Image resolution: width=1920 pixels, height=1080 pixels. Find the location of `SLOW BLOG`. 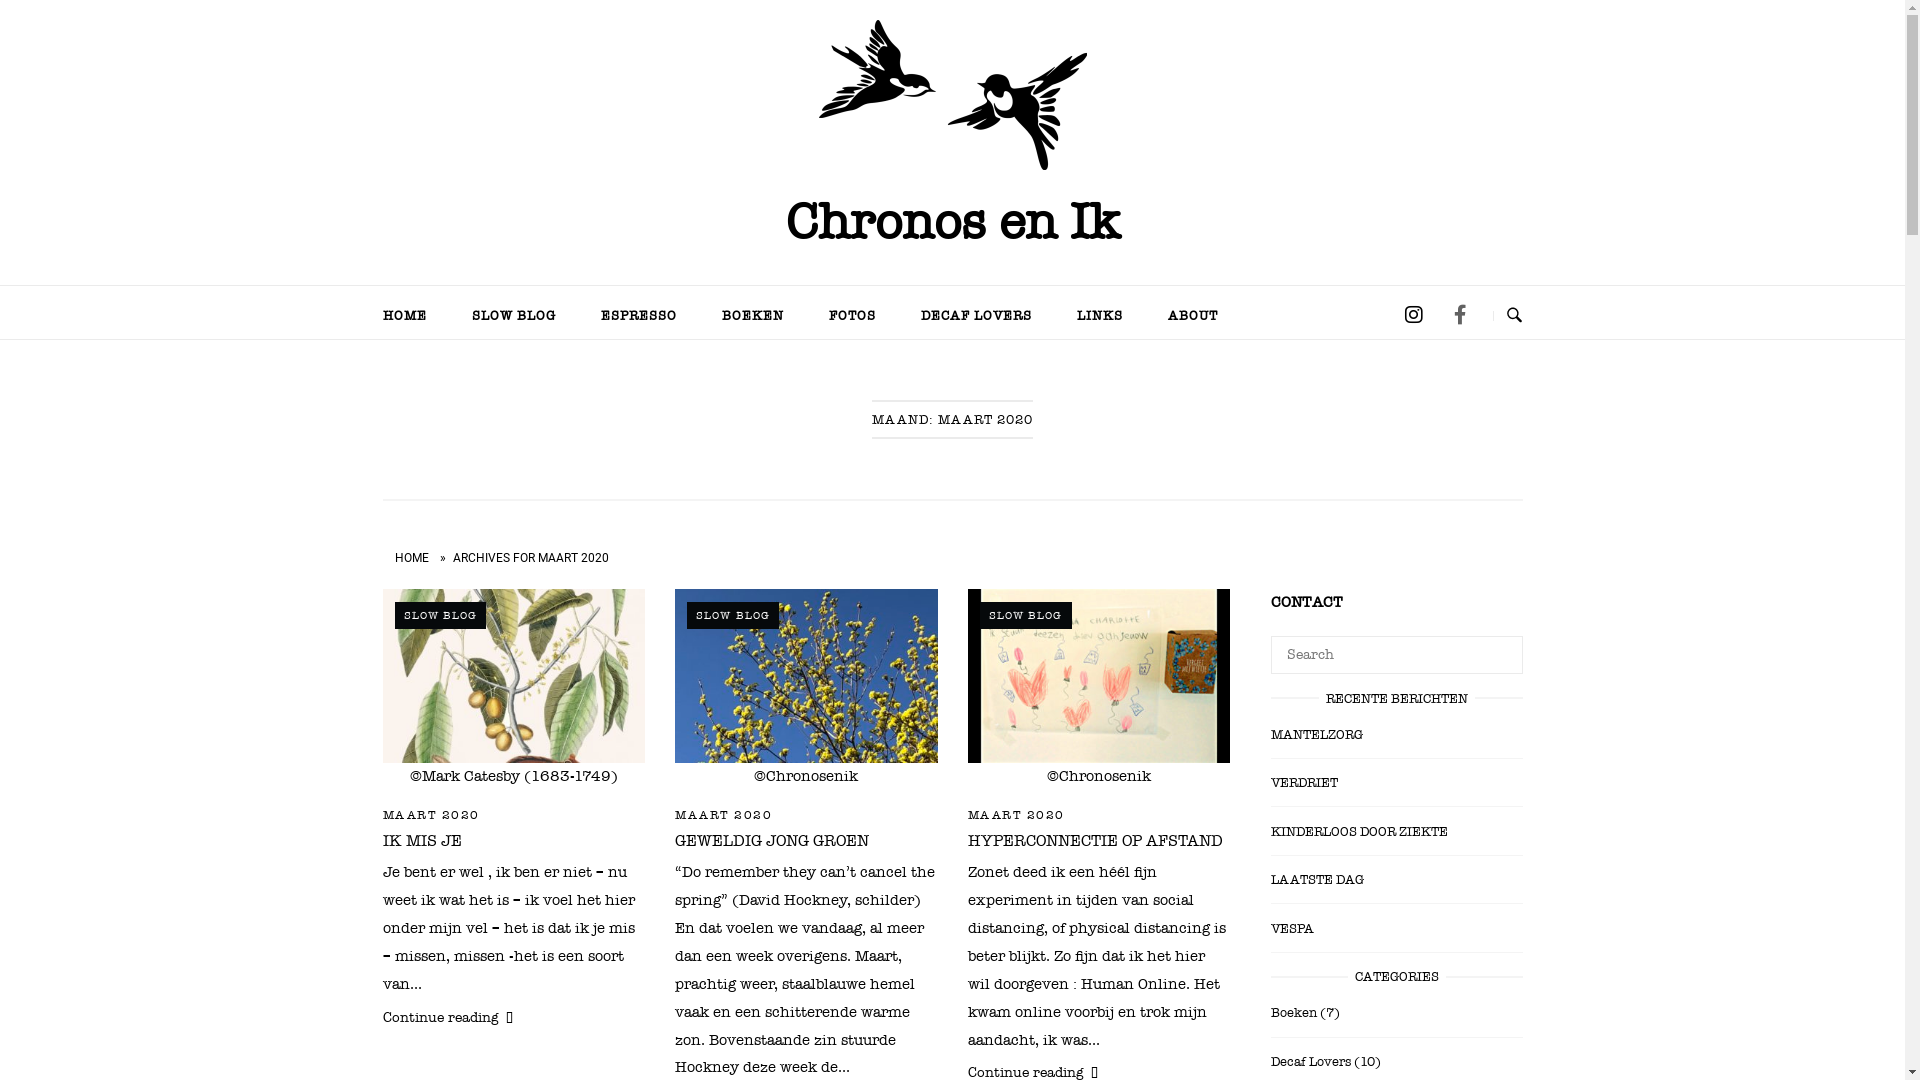

SLOW BLOG is located at coordinates (440, 616).